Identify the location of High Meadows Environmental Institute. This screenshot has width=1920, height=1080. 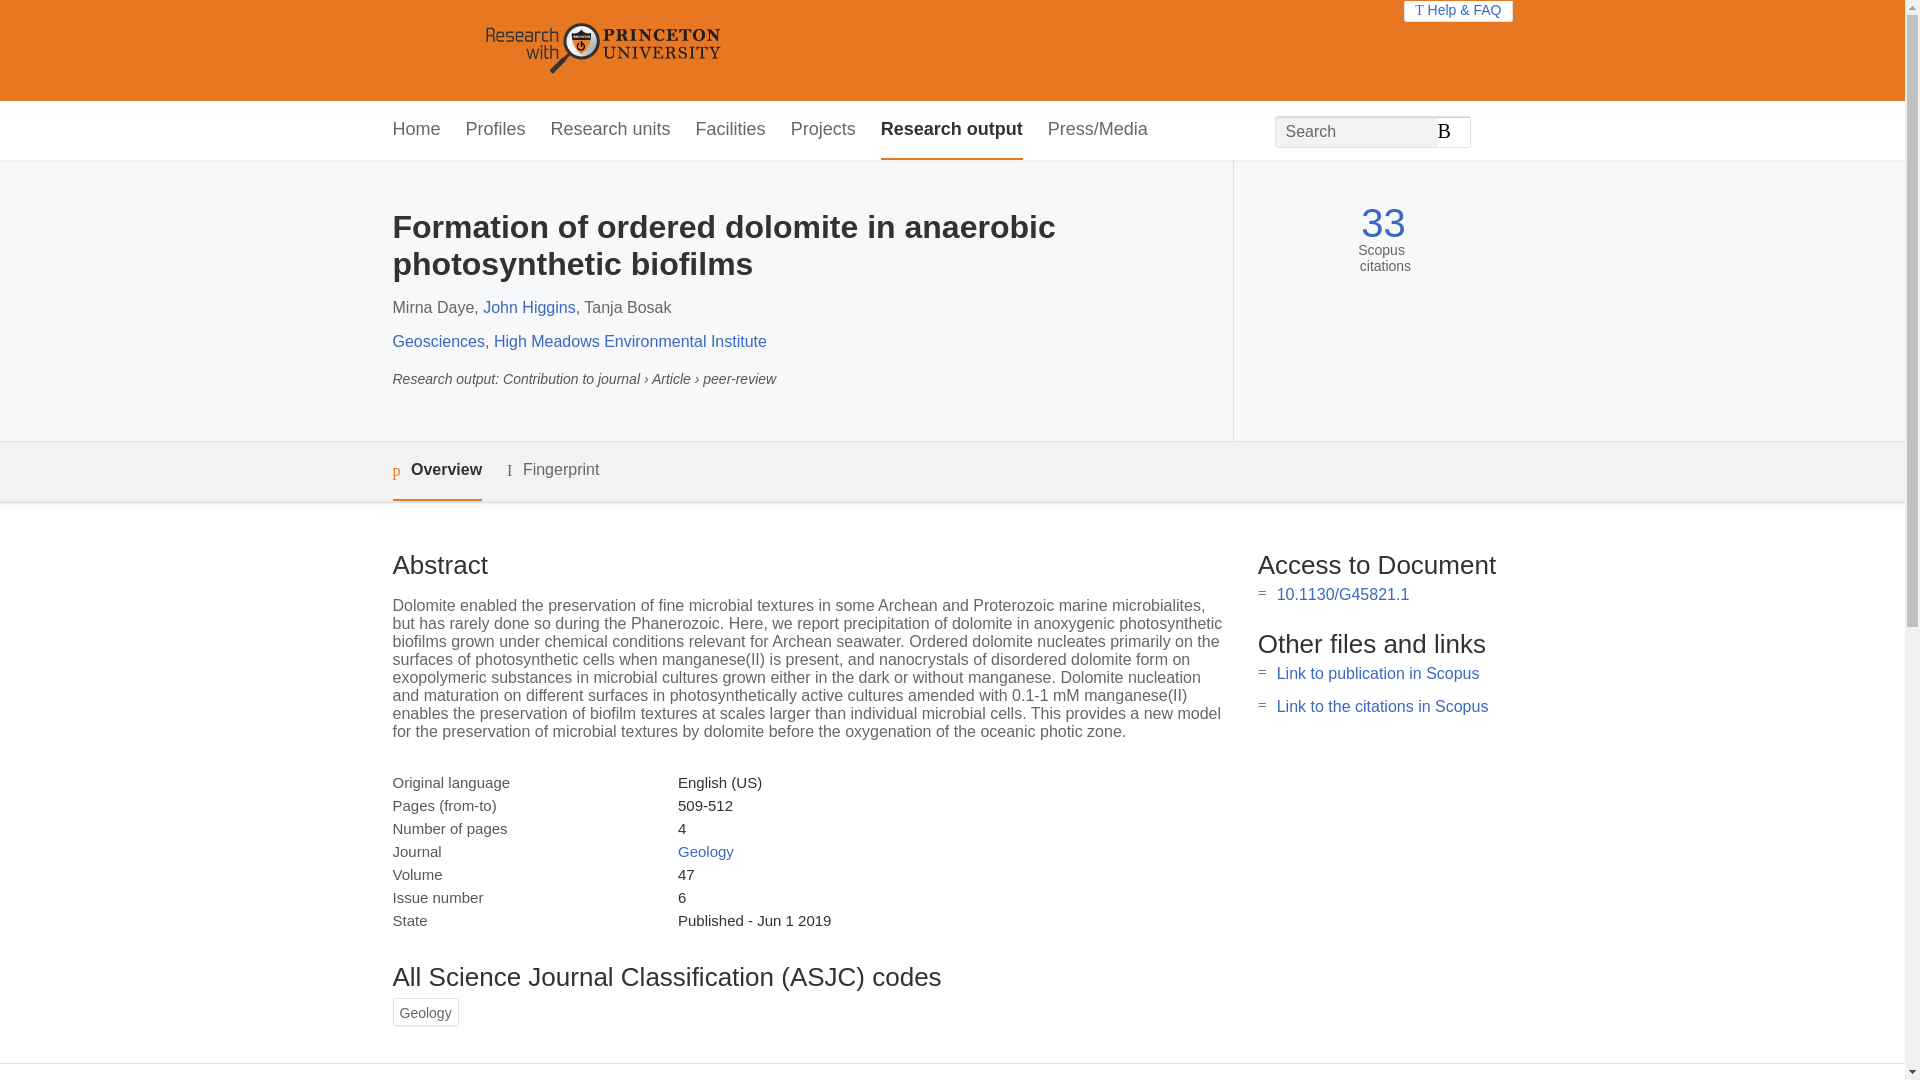
(630, 340).